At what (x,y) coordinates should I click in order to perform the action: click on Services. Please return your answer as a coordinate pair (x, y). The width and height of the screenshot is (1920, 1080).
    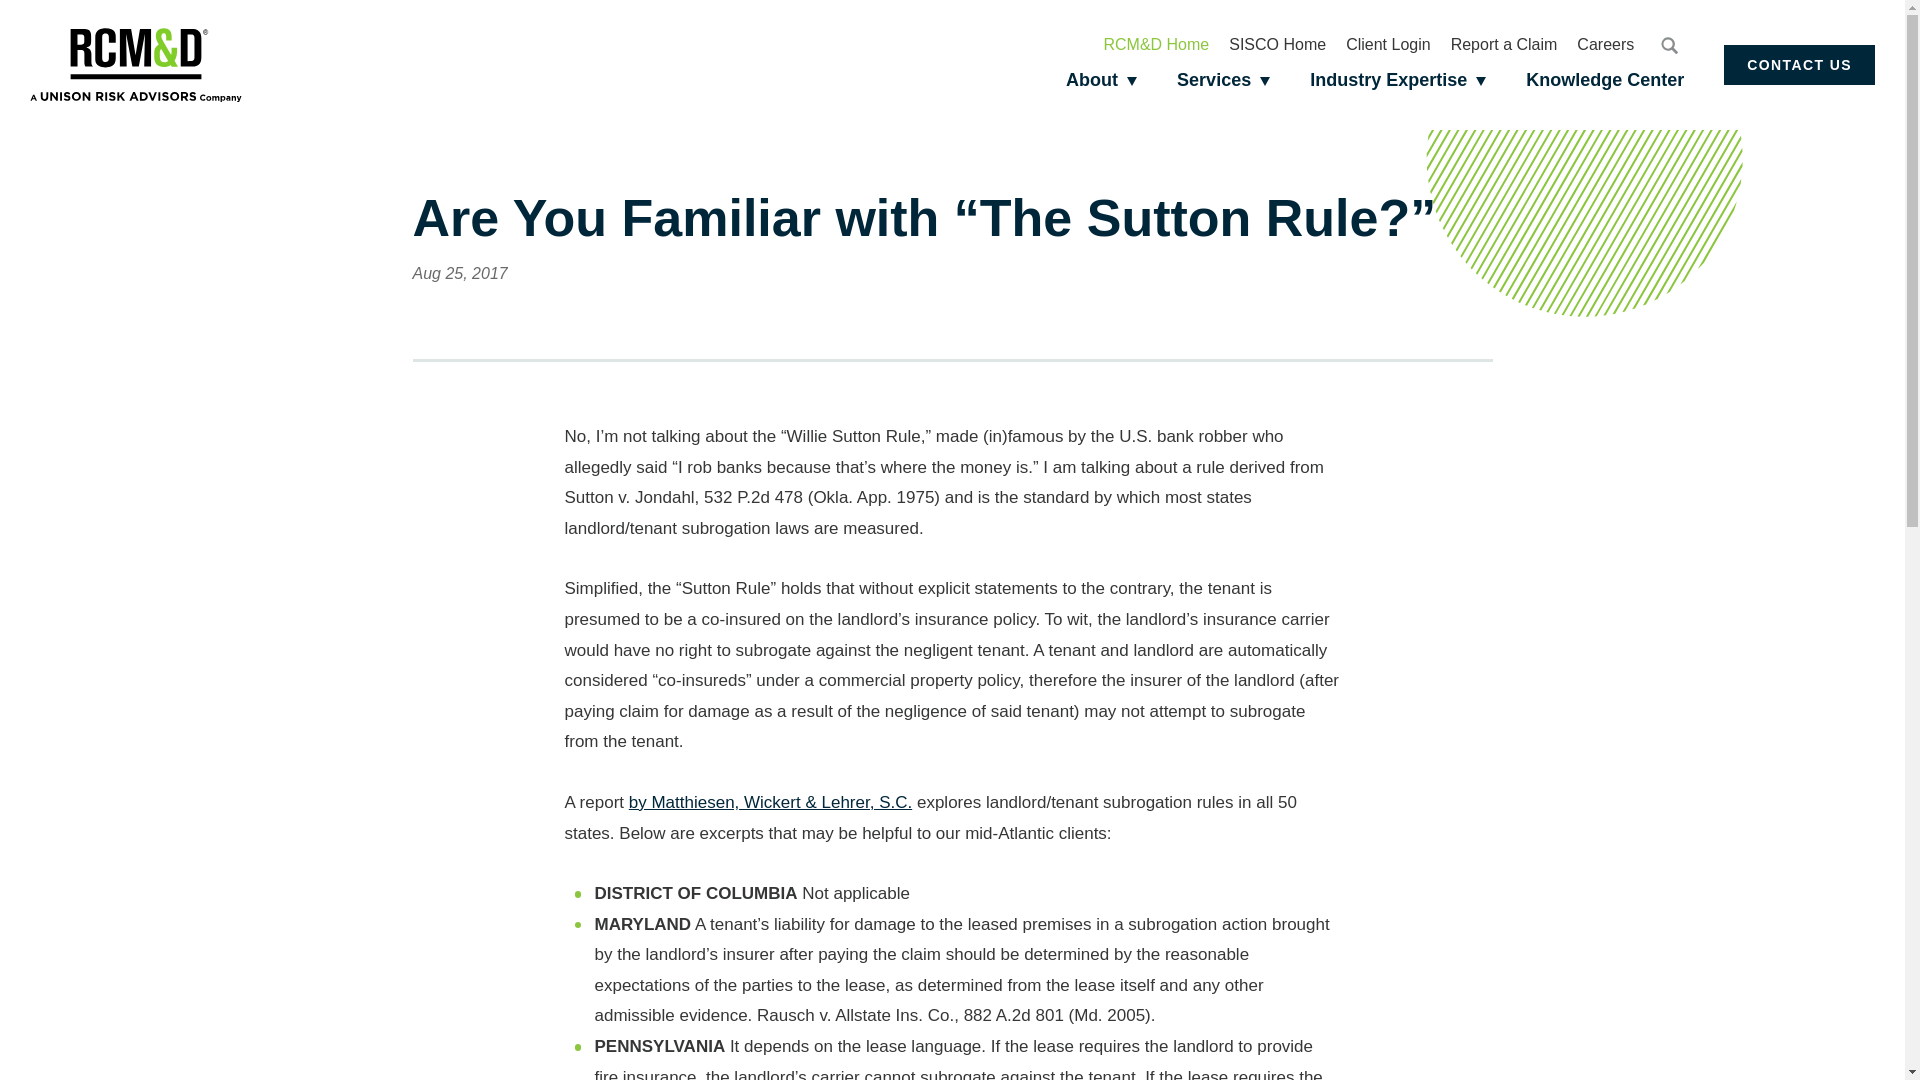
    Looking at the image, I should click on (1224, 80).